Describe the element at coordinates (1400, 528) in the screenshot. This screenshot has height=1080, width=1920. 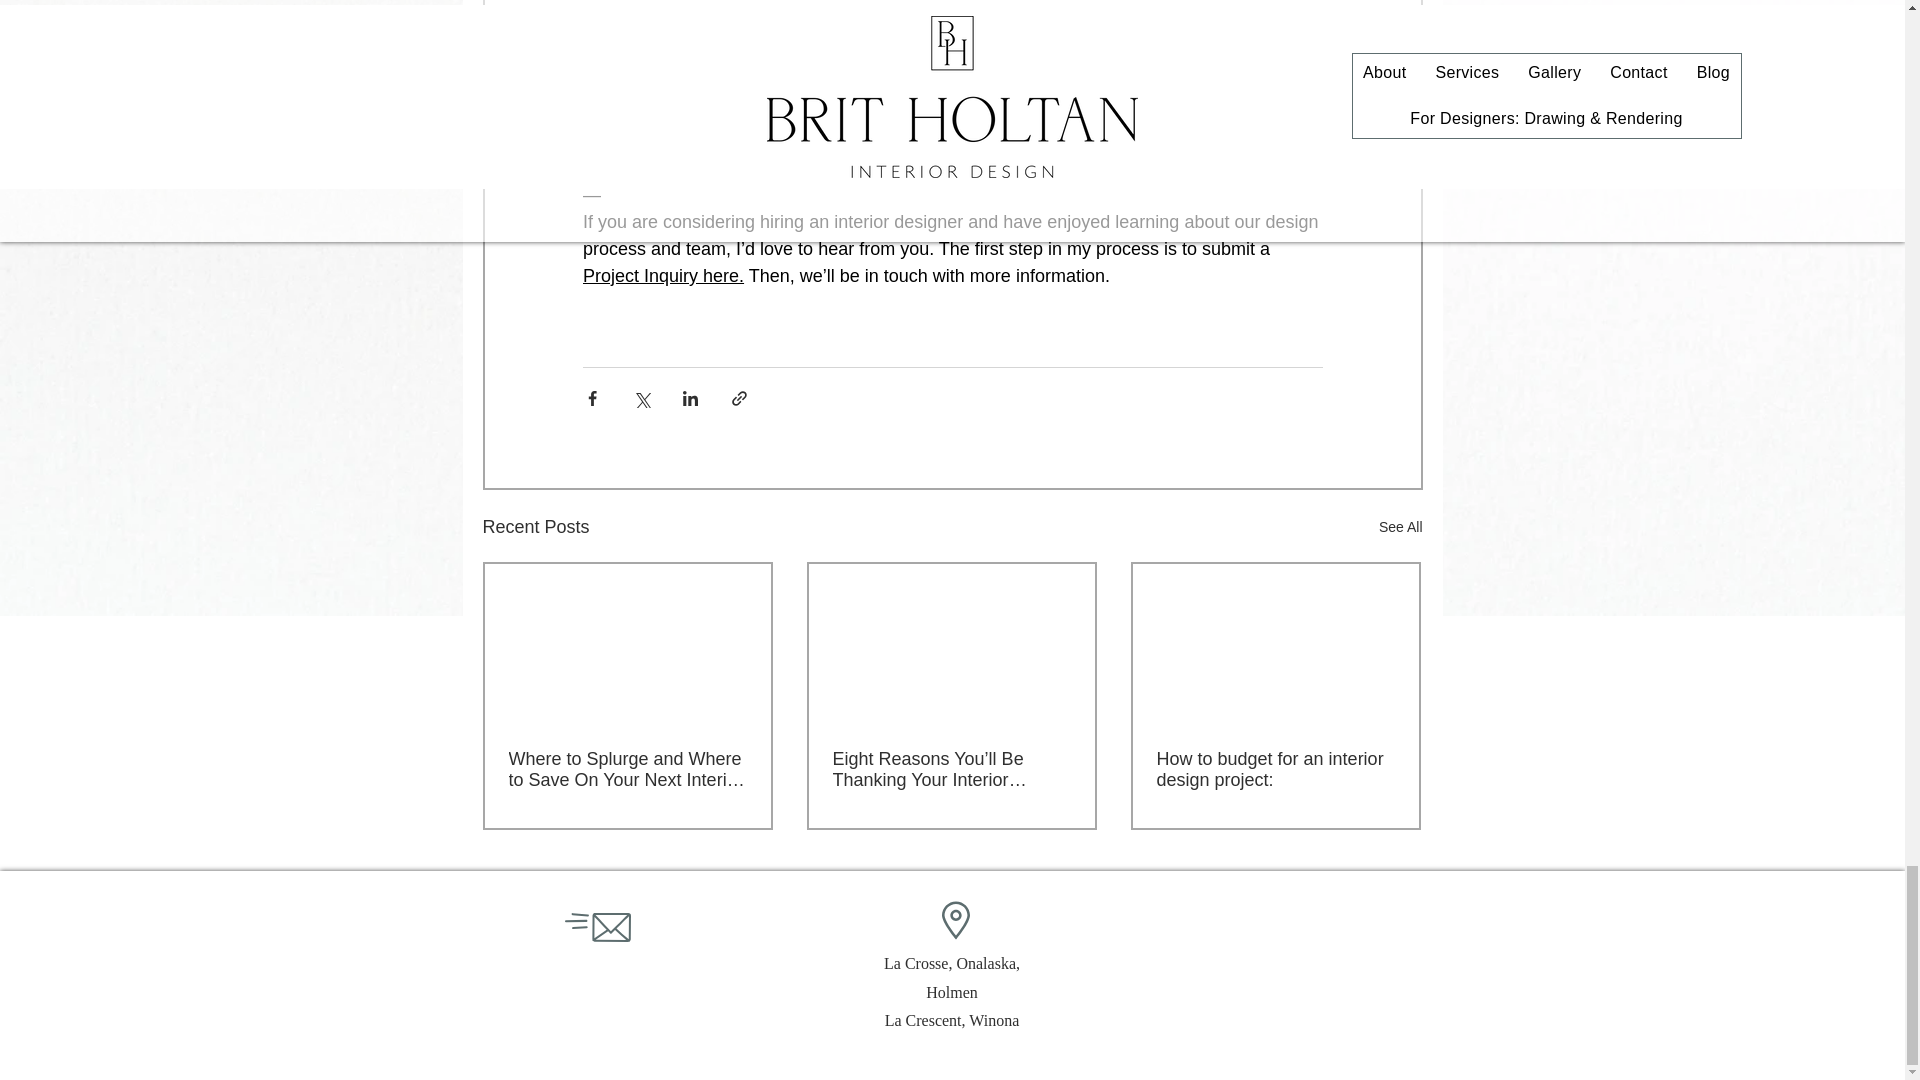
I see `See All` at that location.